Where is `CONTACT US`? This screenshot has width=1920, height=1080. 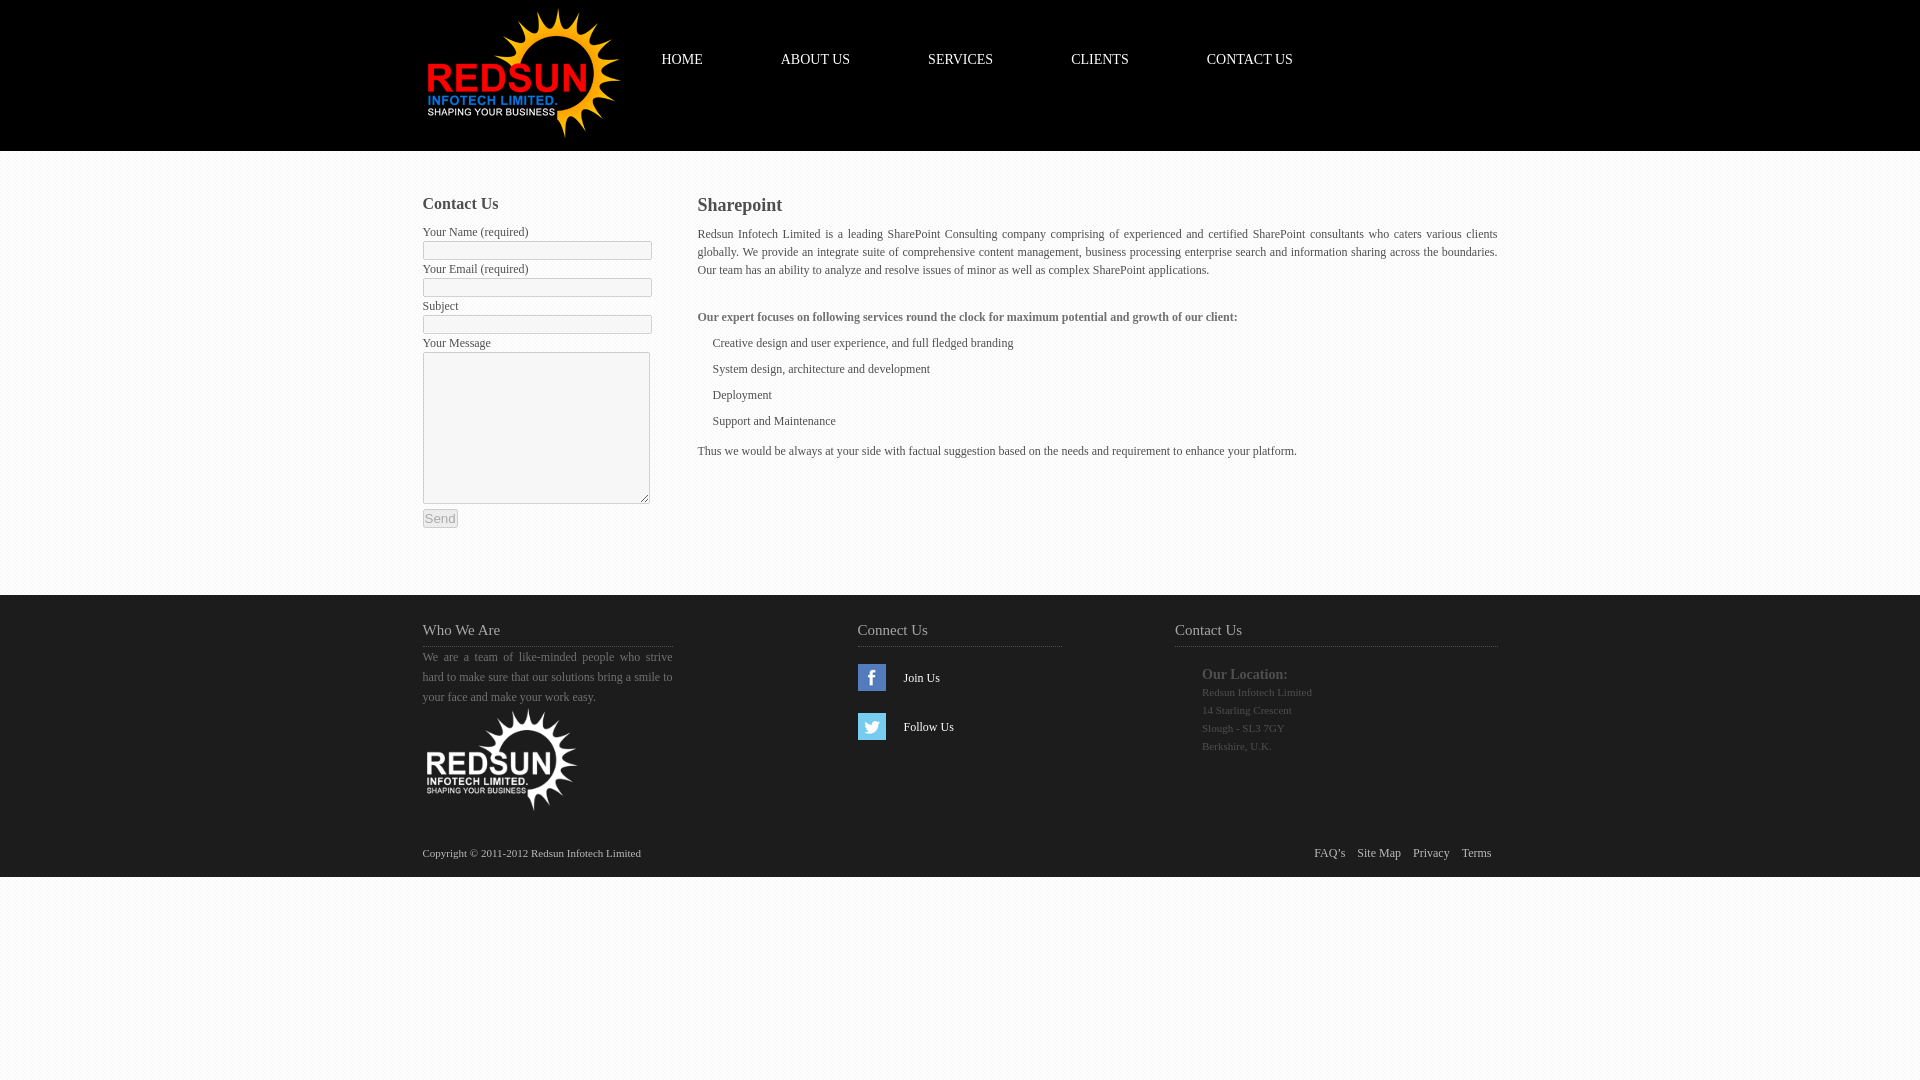 CONTACT US is located at coordinates (1250, 60).